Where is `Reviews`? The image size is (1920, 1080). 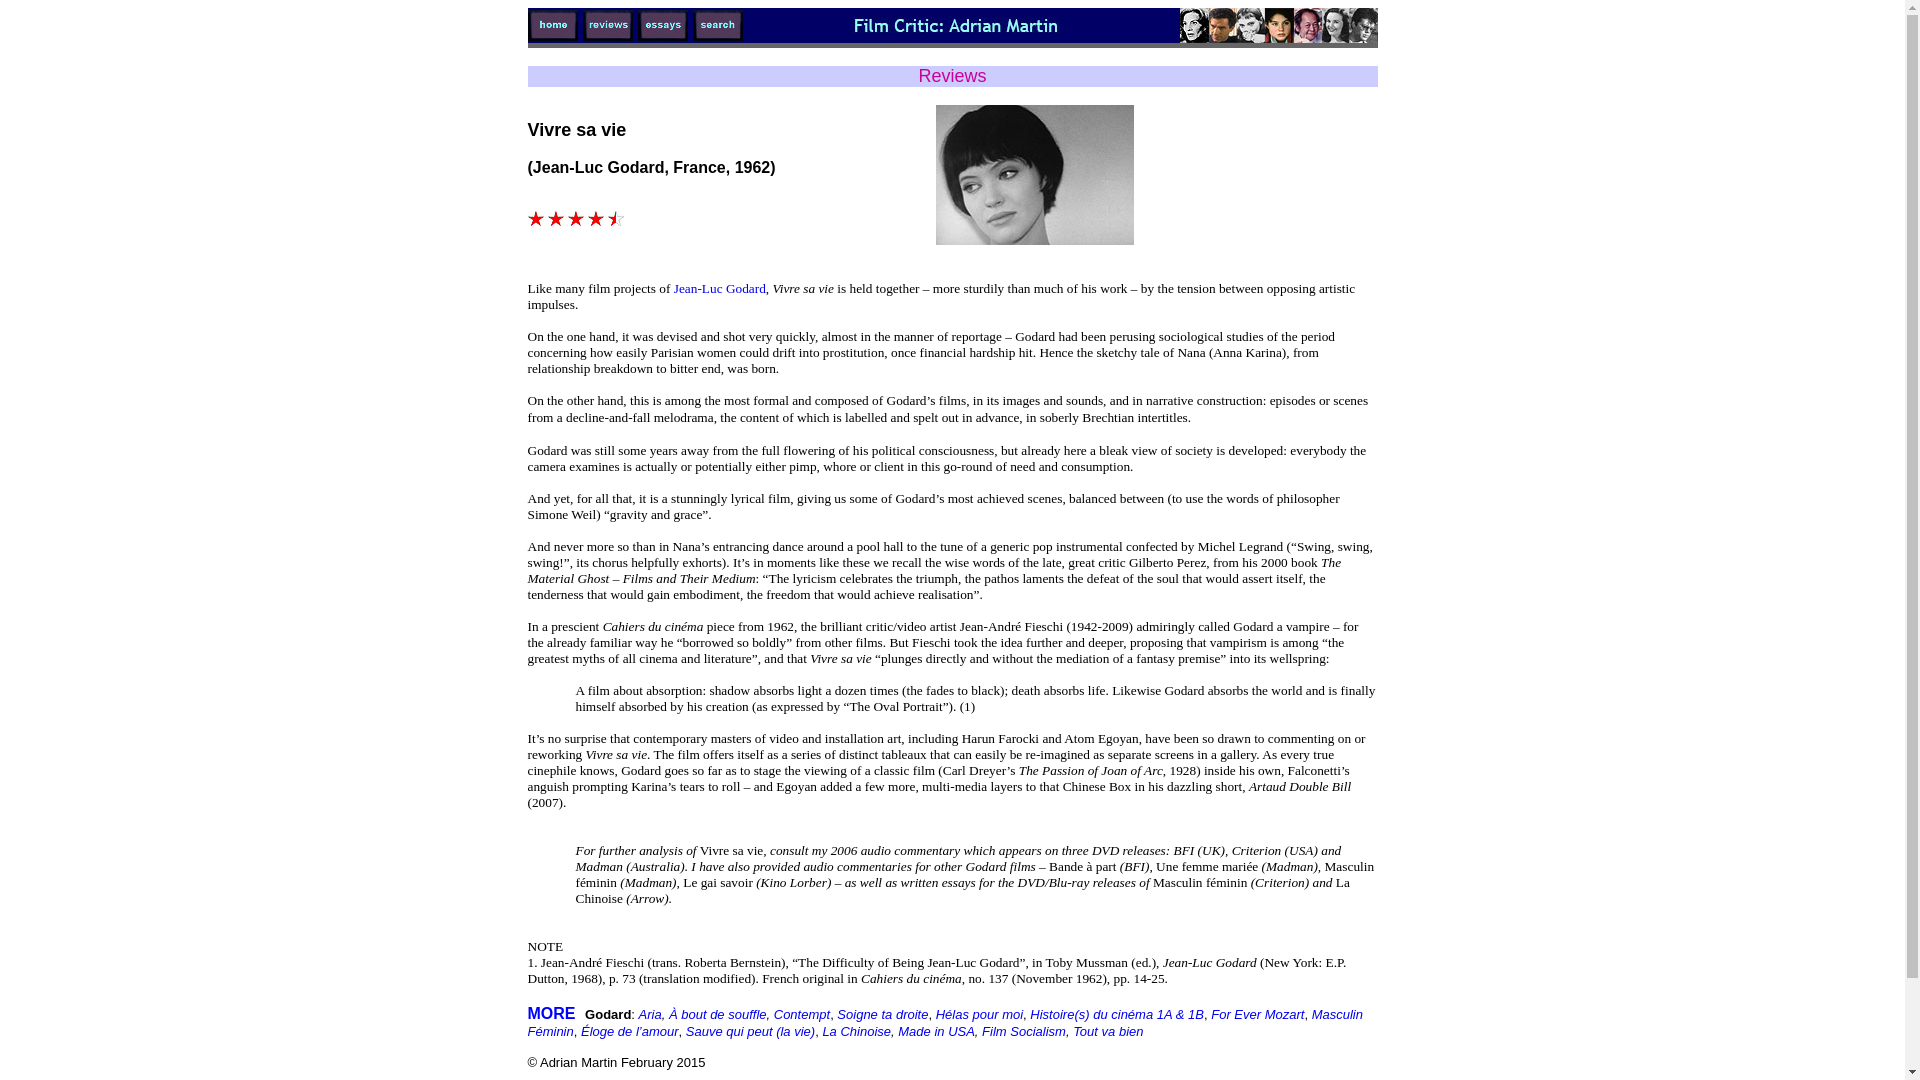
Reviews is located at coordinates (952, 76).